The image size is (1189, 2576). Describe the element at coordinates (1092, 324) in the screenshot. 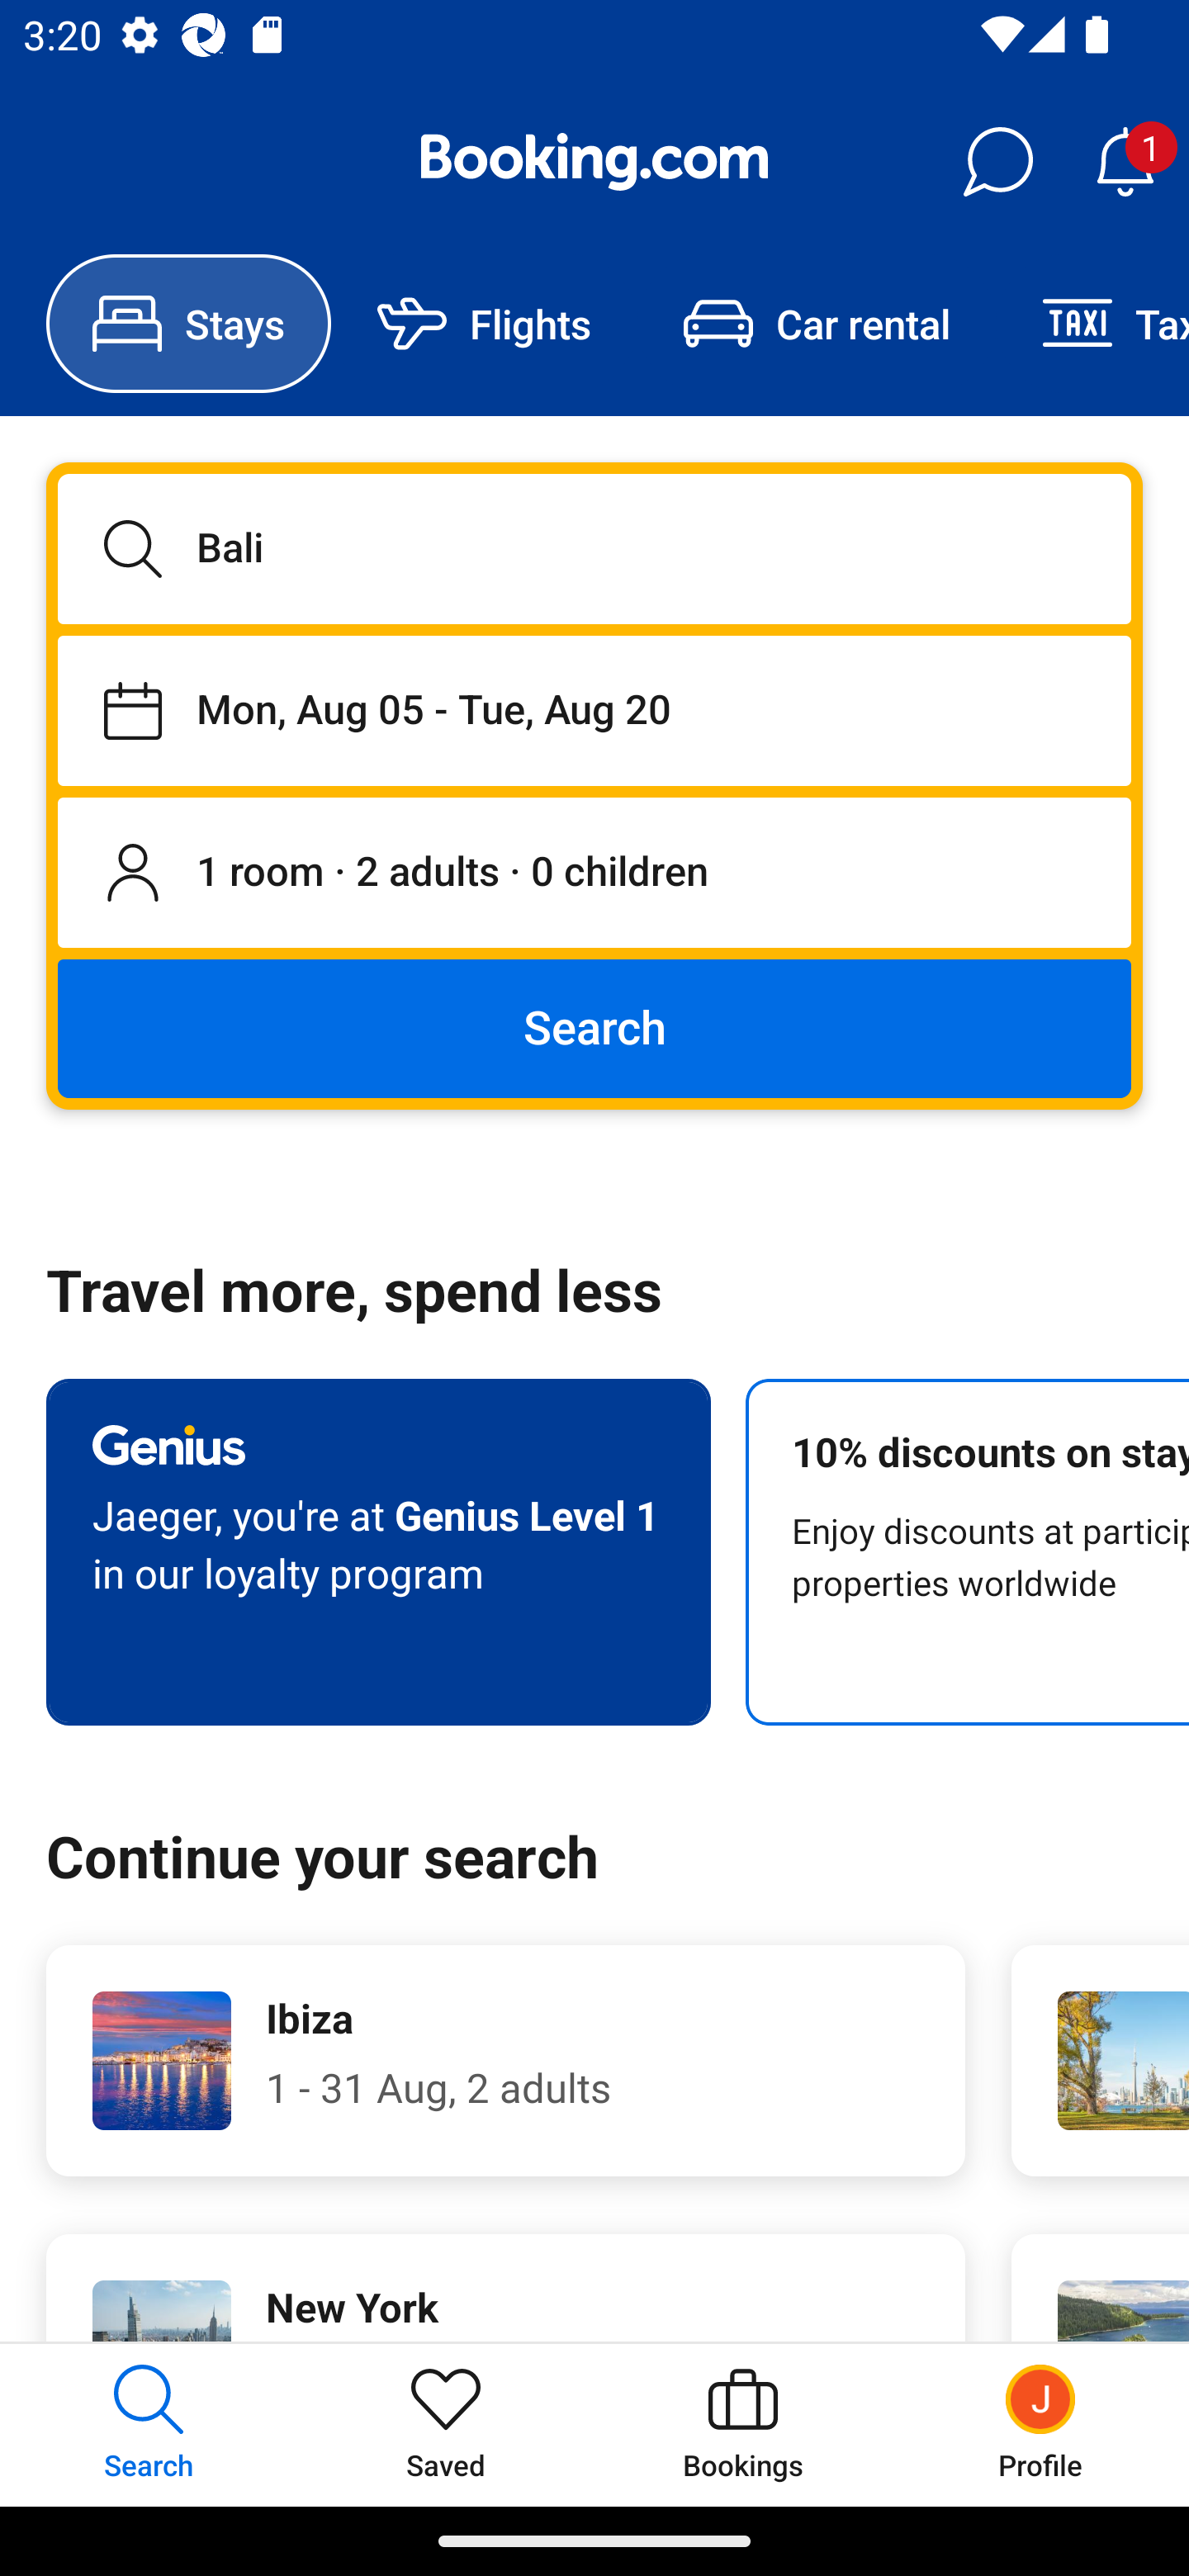

I see `Taxi` at that location.